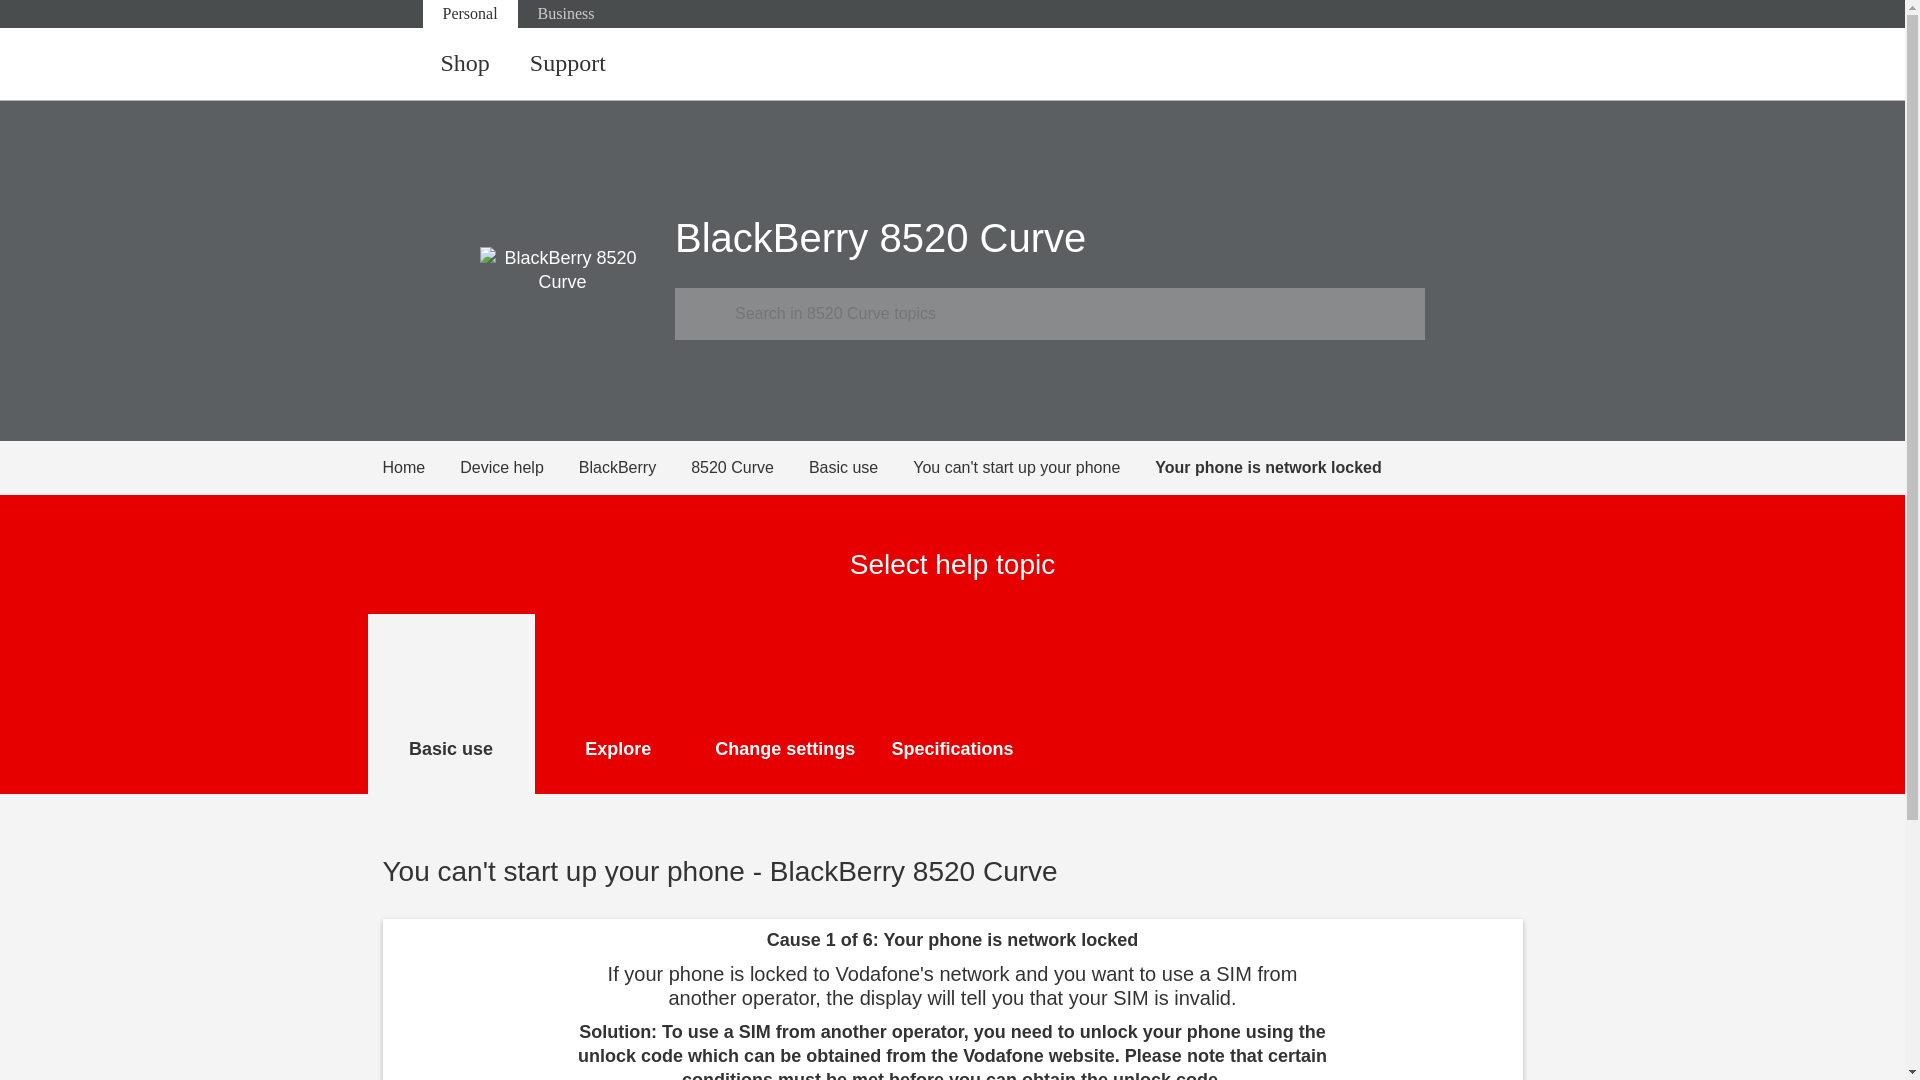 The height and width of the screenshot is (1080, 1920). What do you see at coordinates (860, 467) in the screenshot?
I see `Basic use` at bounding box center [860, 467].